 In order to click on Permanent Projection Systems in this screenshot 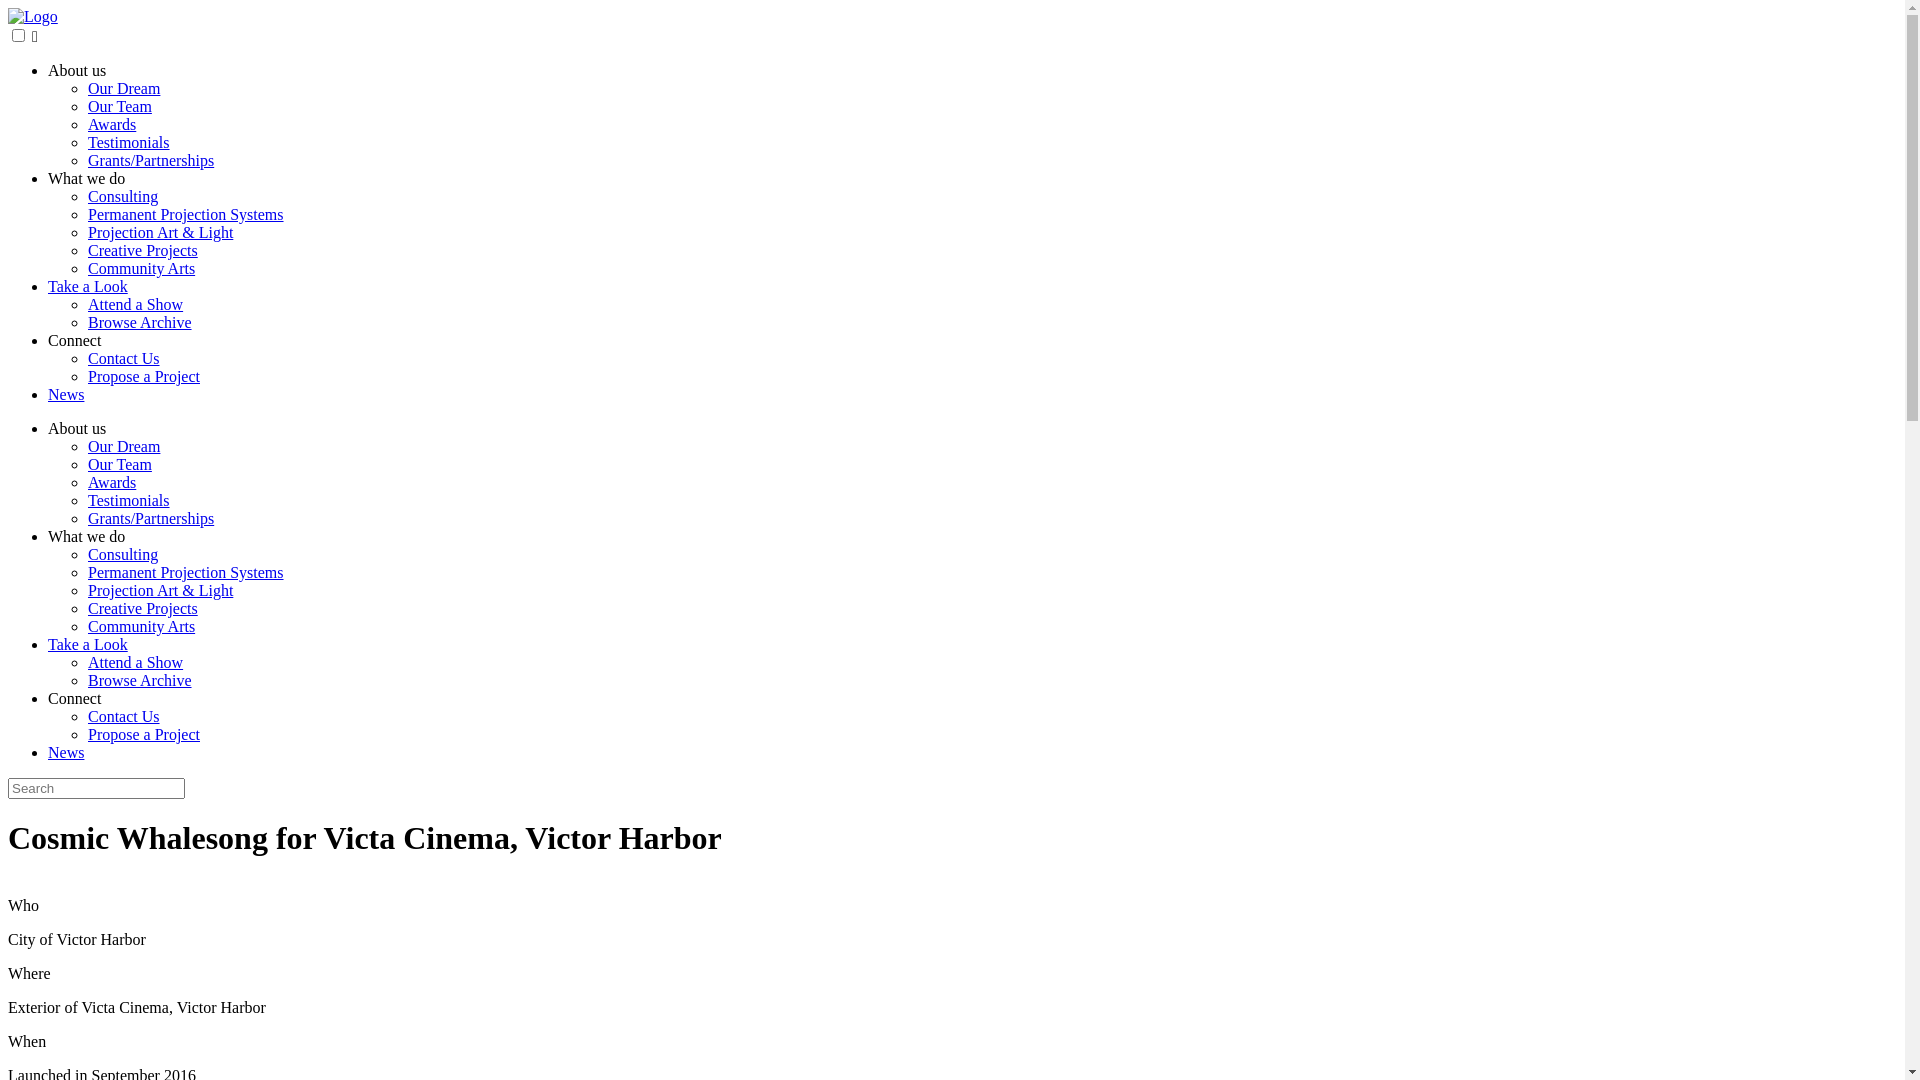, I will do `click(186, 214)`.